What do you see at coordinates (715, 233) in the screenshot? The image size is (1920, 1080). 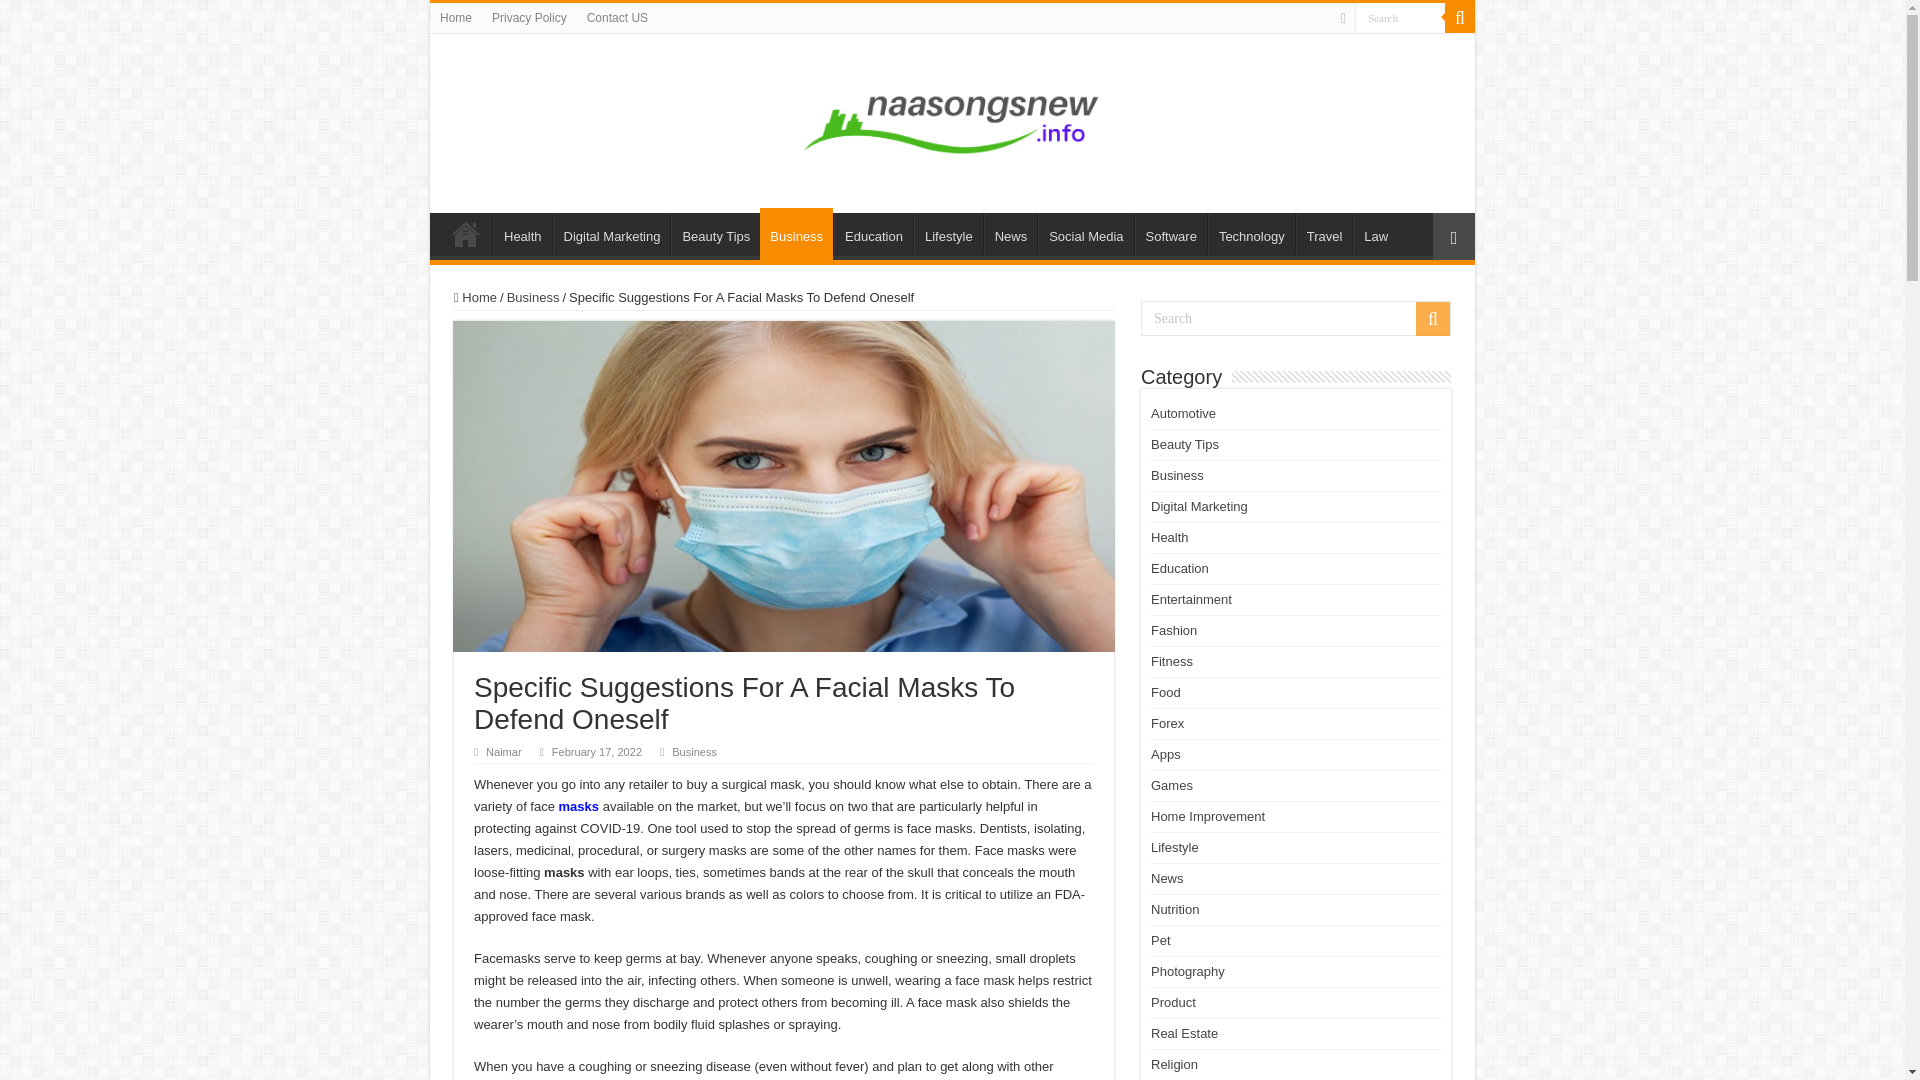 I see `Beauty Tips` at bounding box center [715, 233].